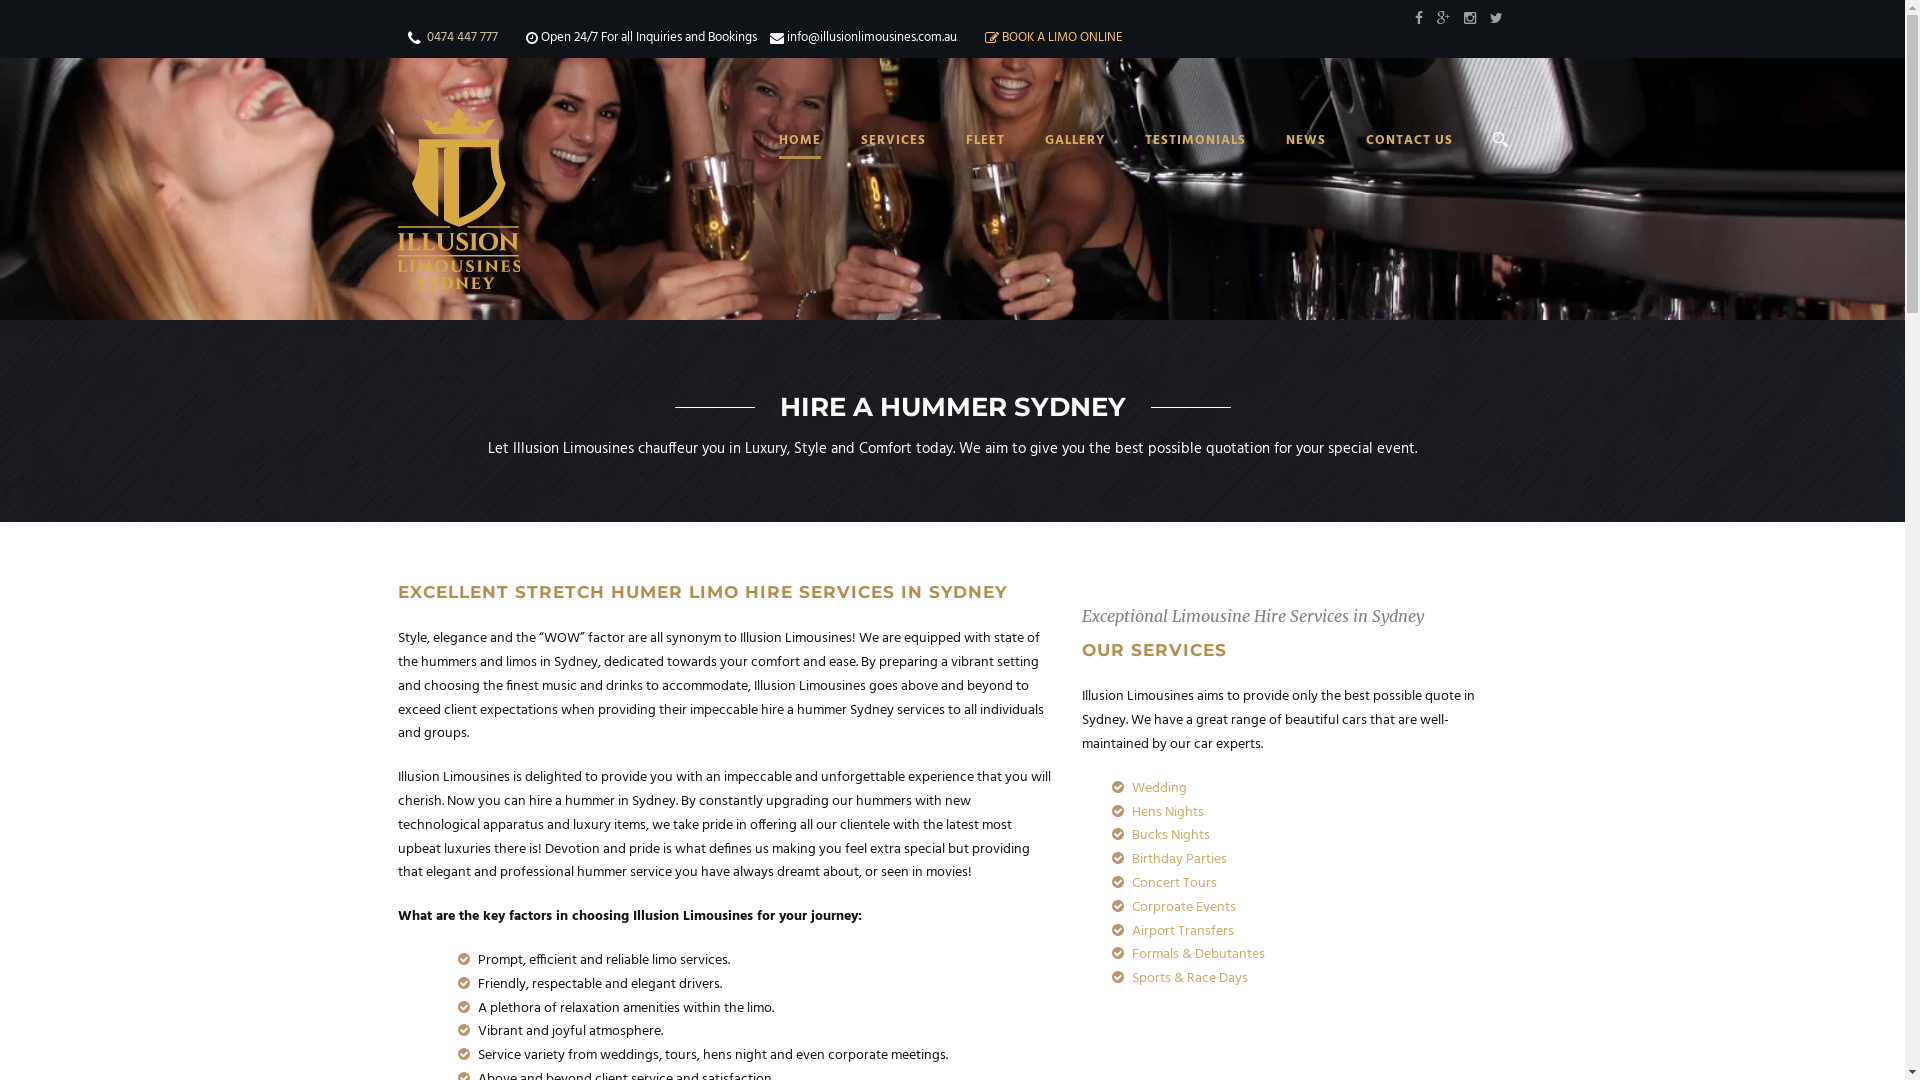 This screenshot has height=1080, width=1920. What do you see at coordinates (966, 164) in the screenshot?
I see `FLEET` at bounding box center [966, 164].